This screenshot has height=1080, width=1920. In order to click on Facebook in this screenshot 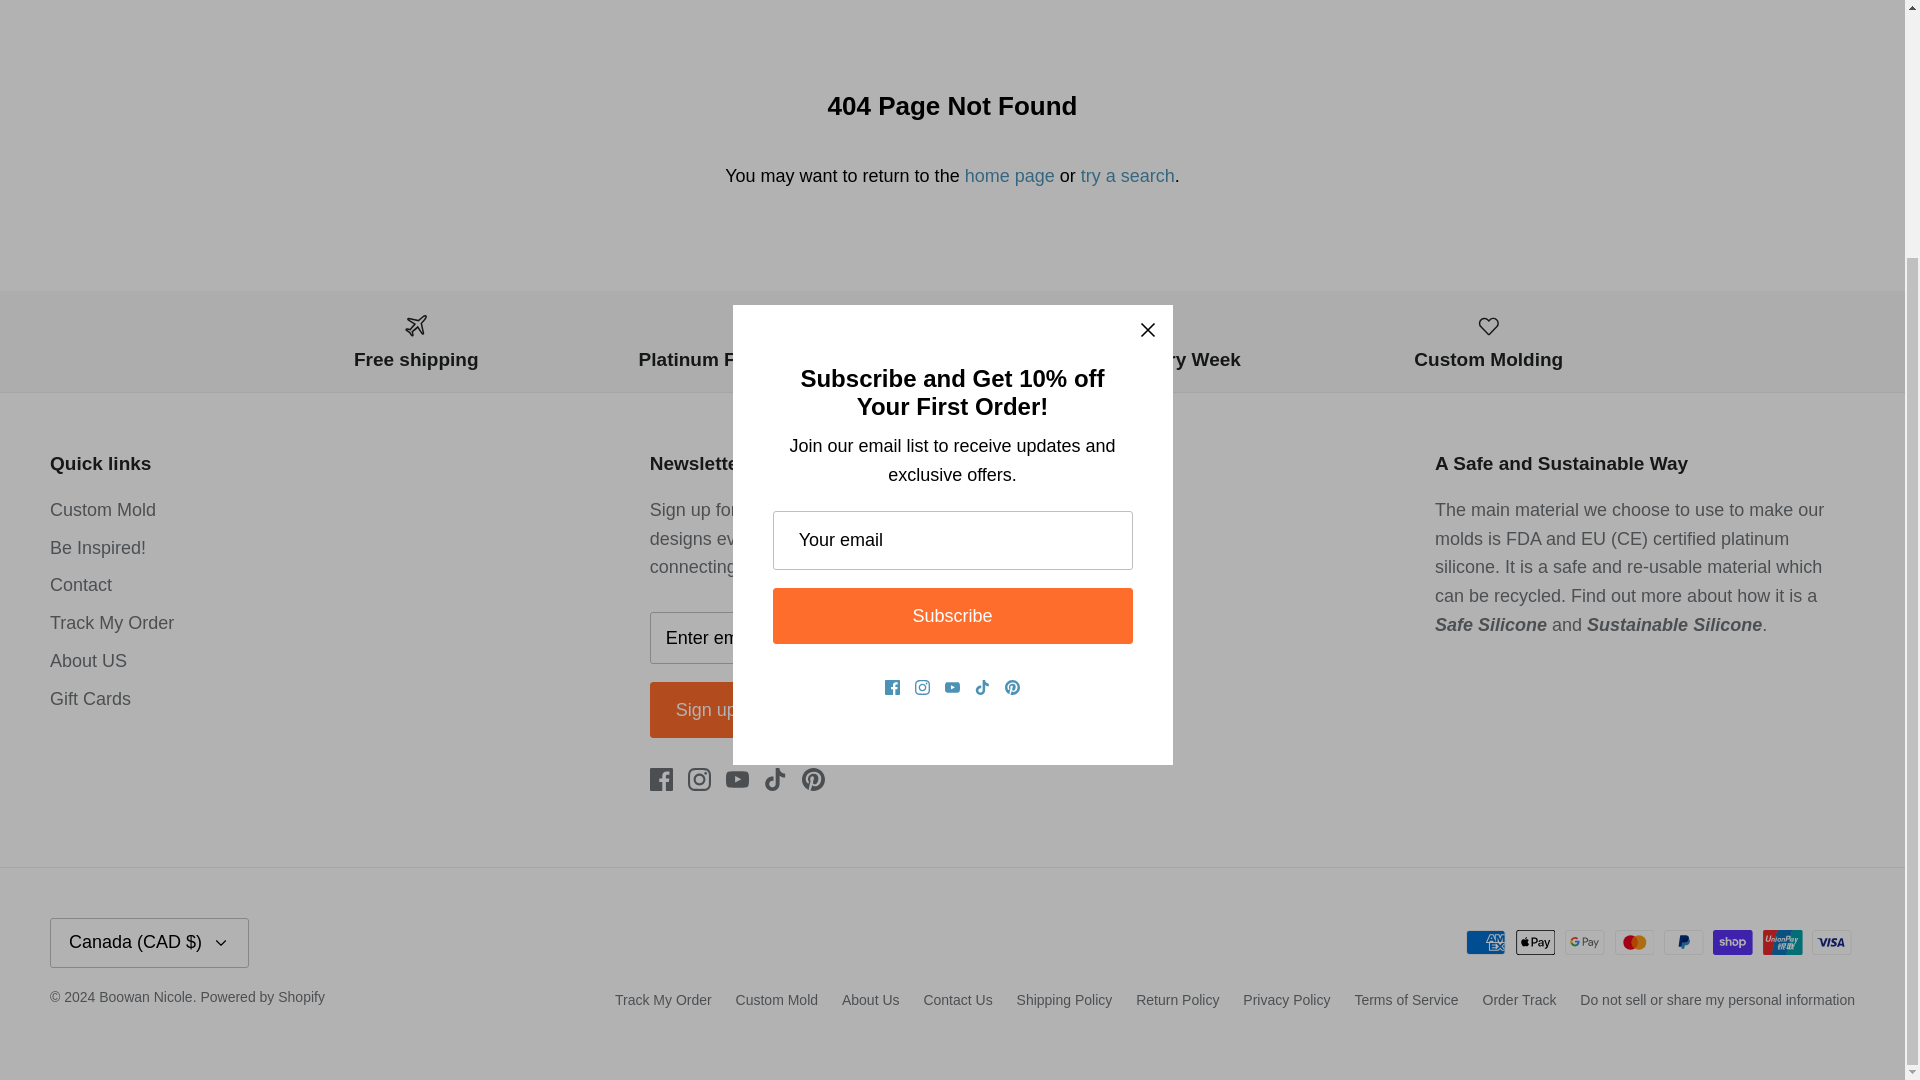, I will do `click(662, 778)`.